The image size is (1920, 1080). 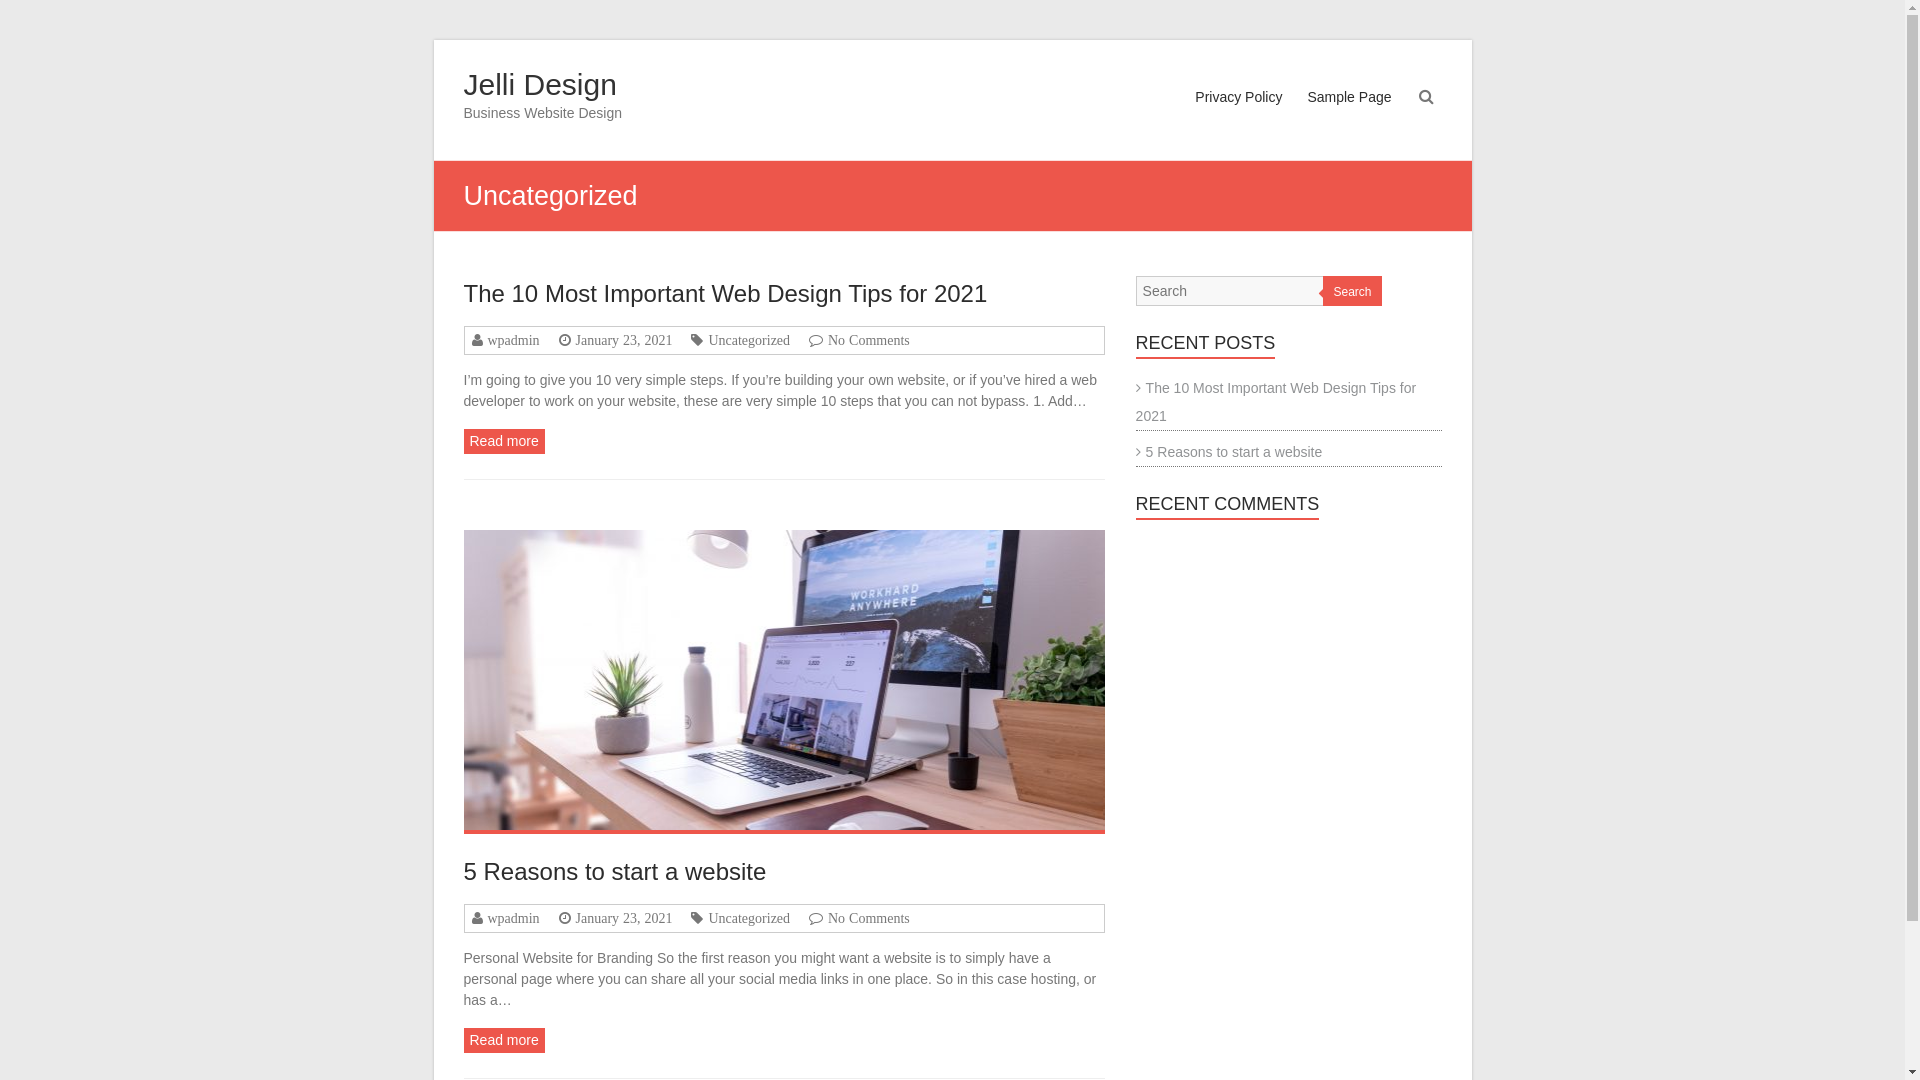 I want to click on Read more, so click(x=504, y=1040).